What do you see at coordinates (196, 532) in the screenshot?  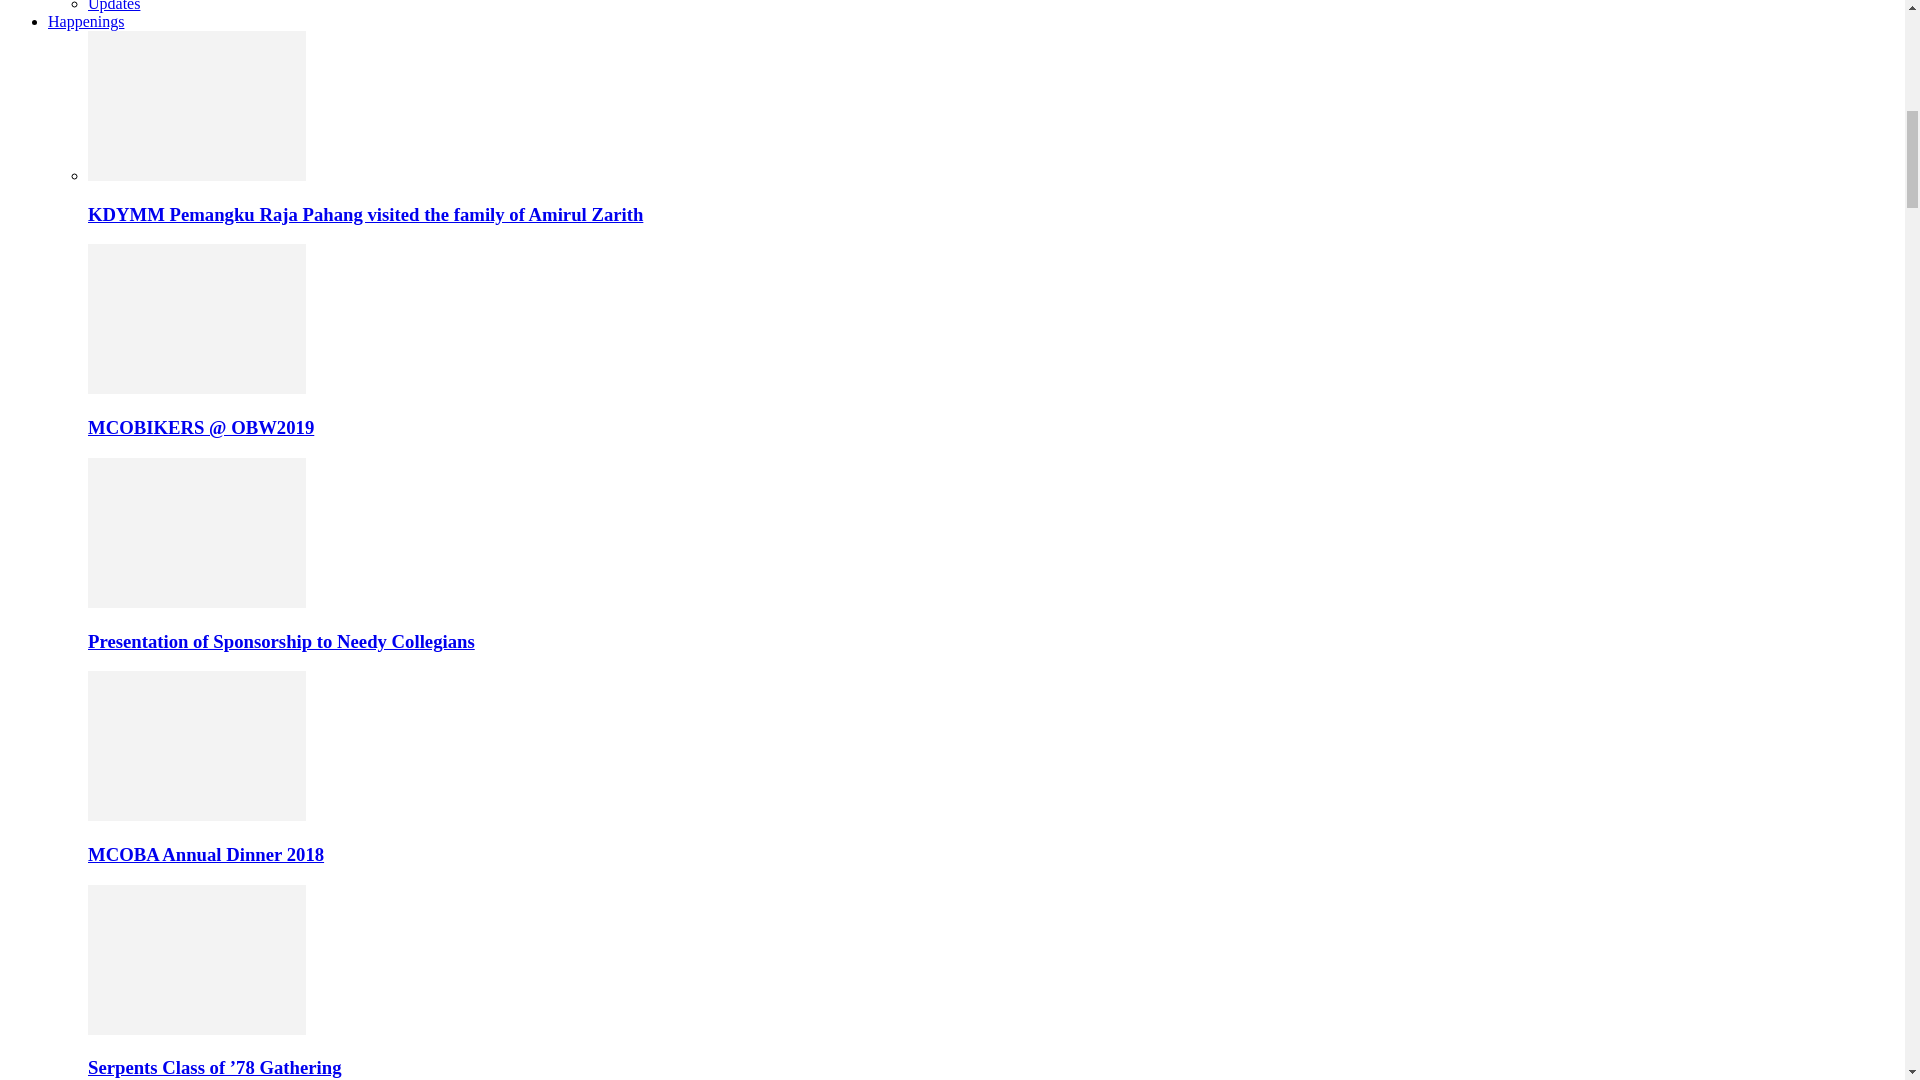 I see `Presentation of Sponsorship to Needy Collegians` at bounding box center [196, 532].